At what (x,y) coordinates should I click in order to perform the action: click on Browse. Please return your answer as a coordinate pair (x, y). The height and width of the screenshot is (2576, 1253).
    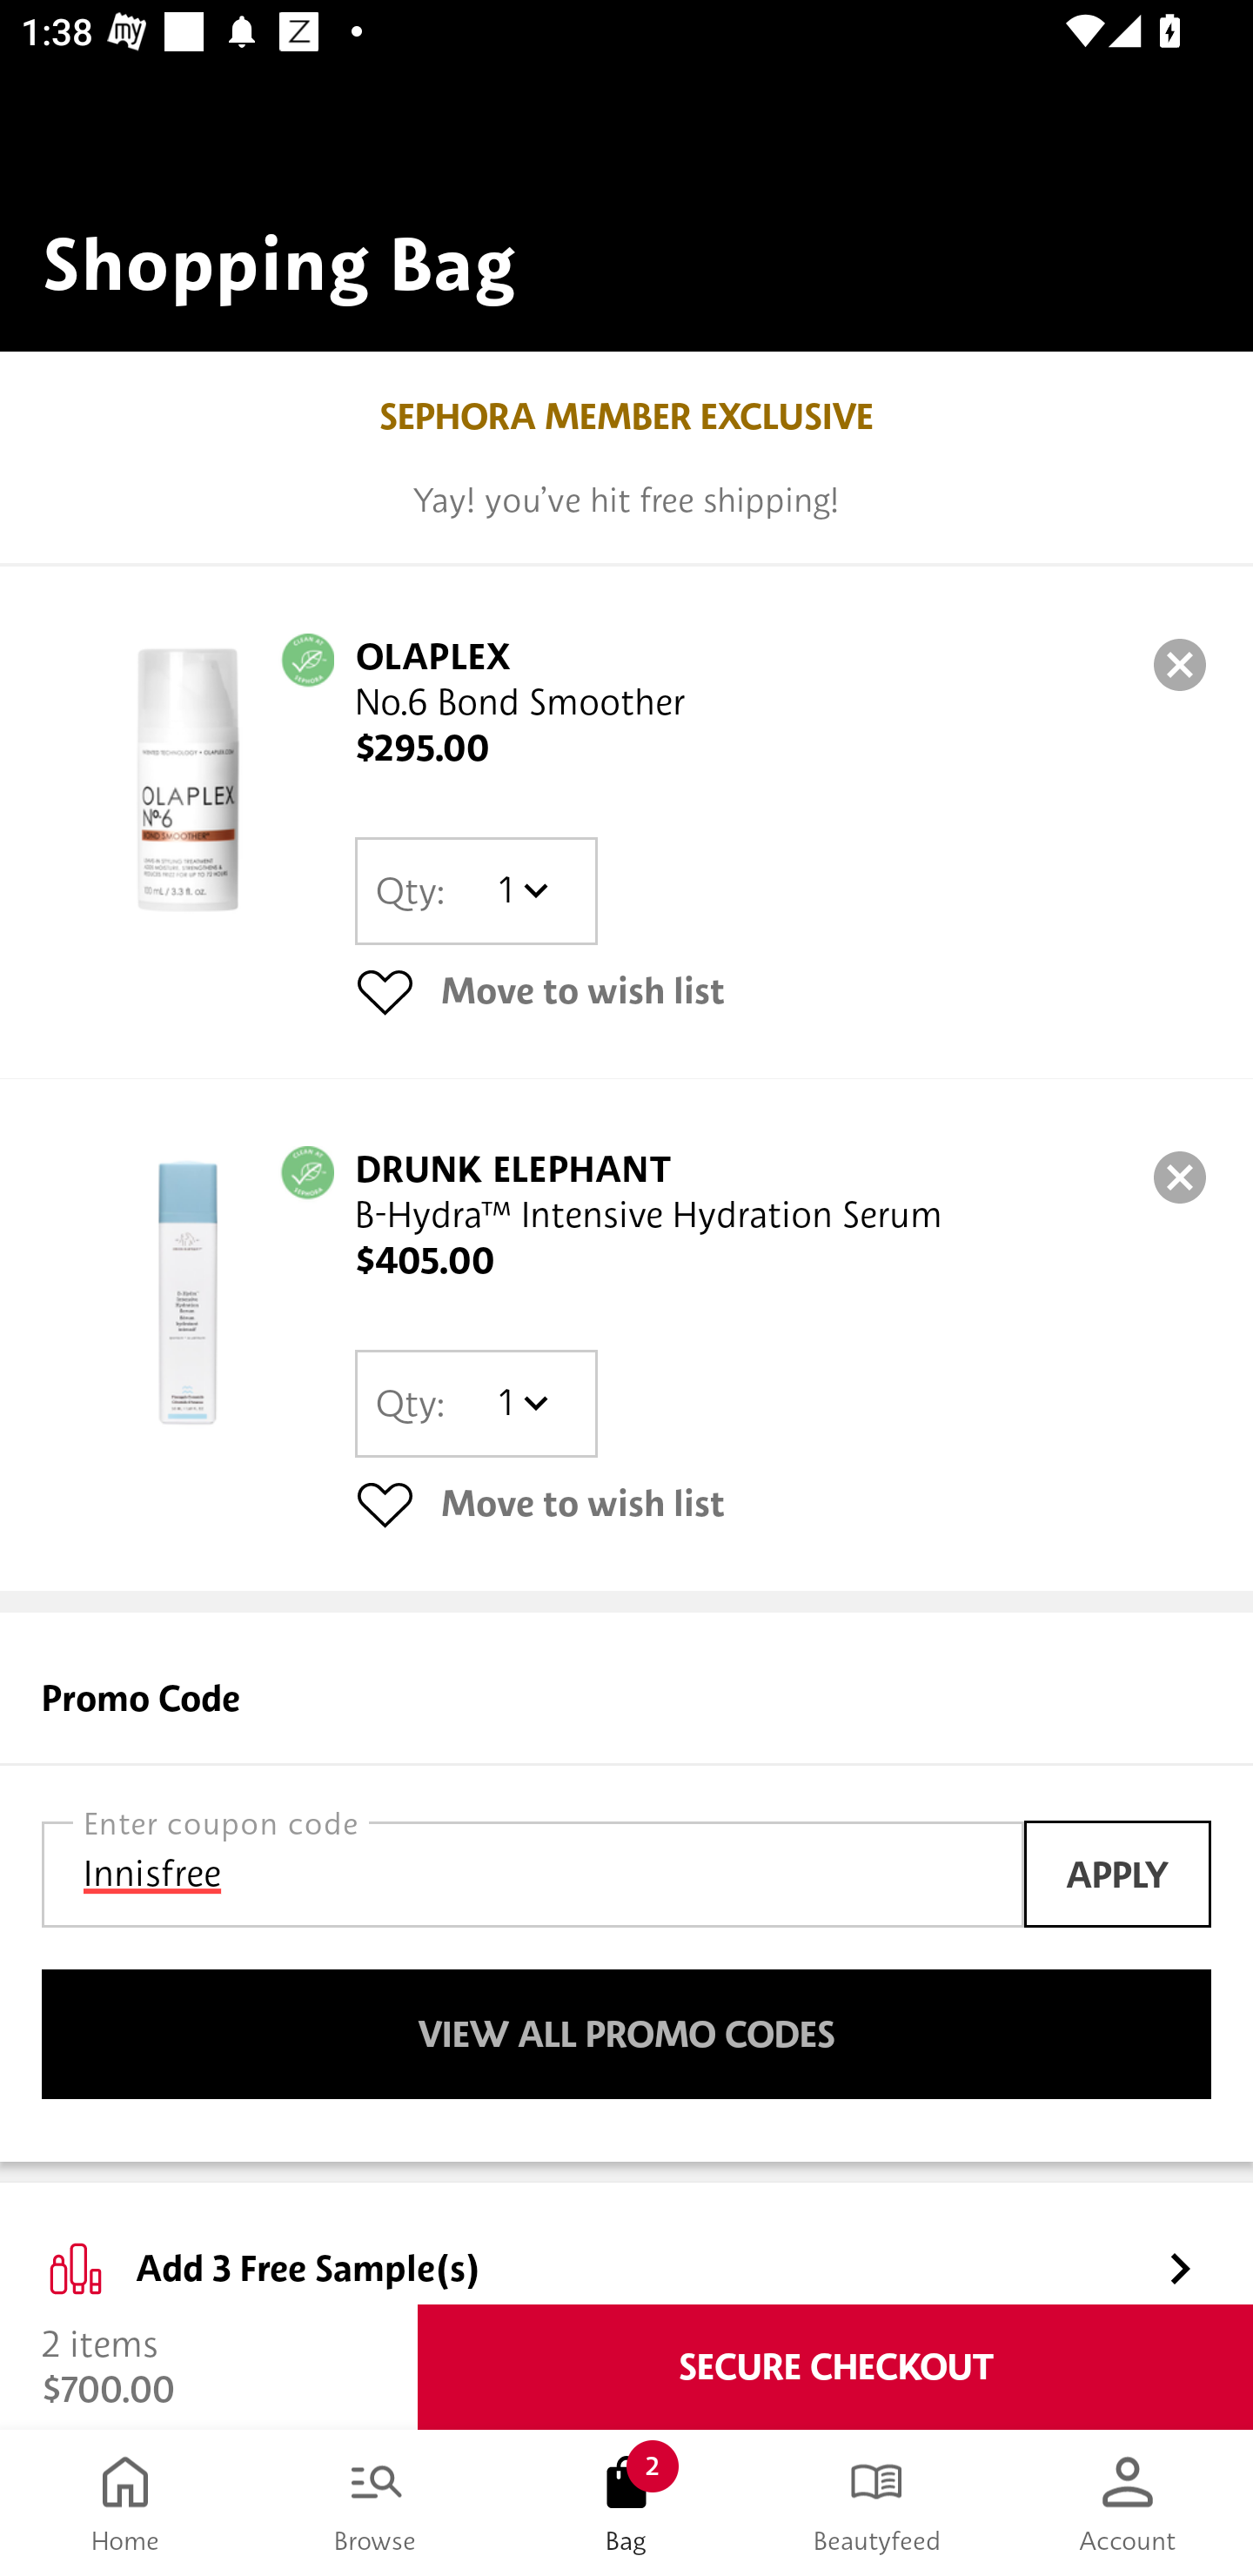
    Looking at the image, I should click on (376, 2503).